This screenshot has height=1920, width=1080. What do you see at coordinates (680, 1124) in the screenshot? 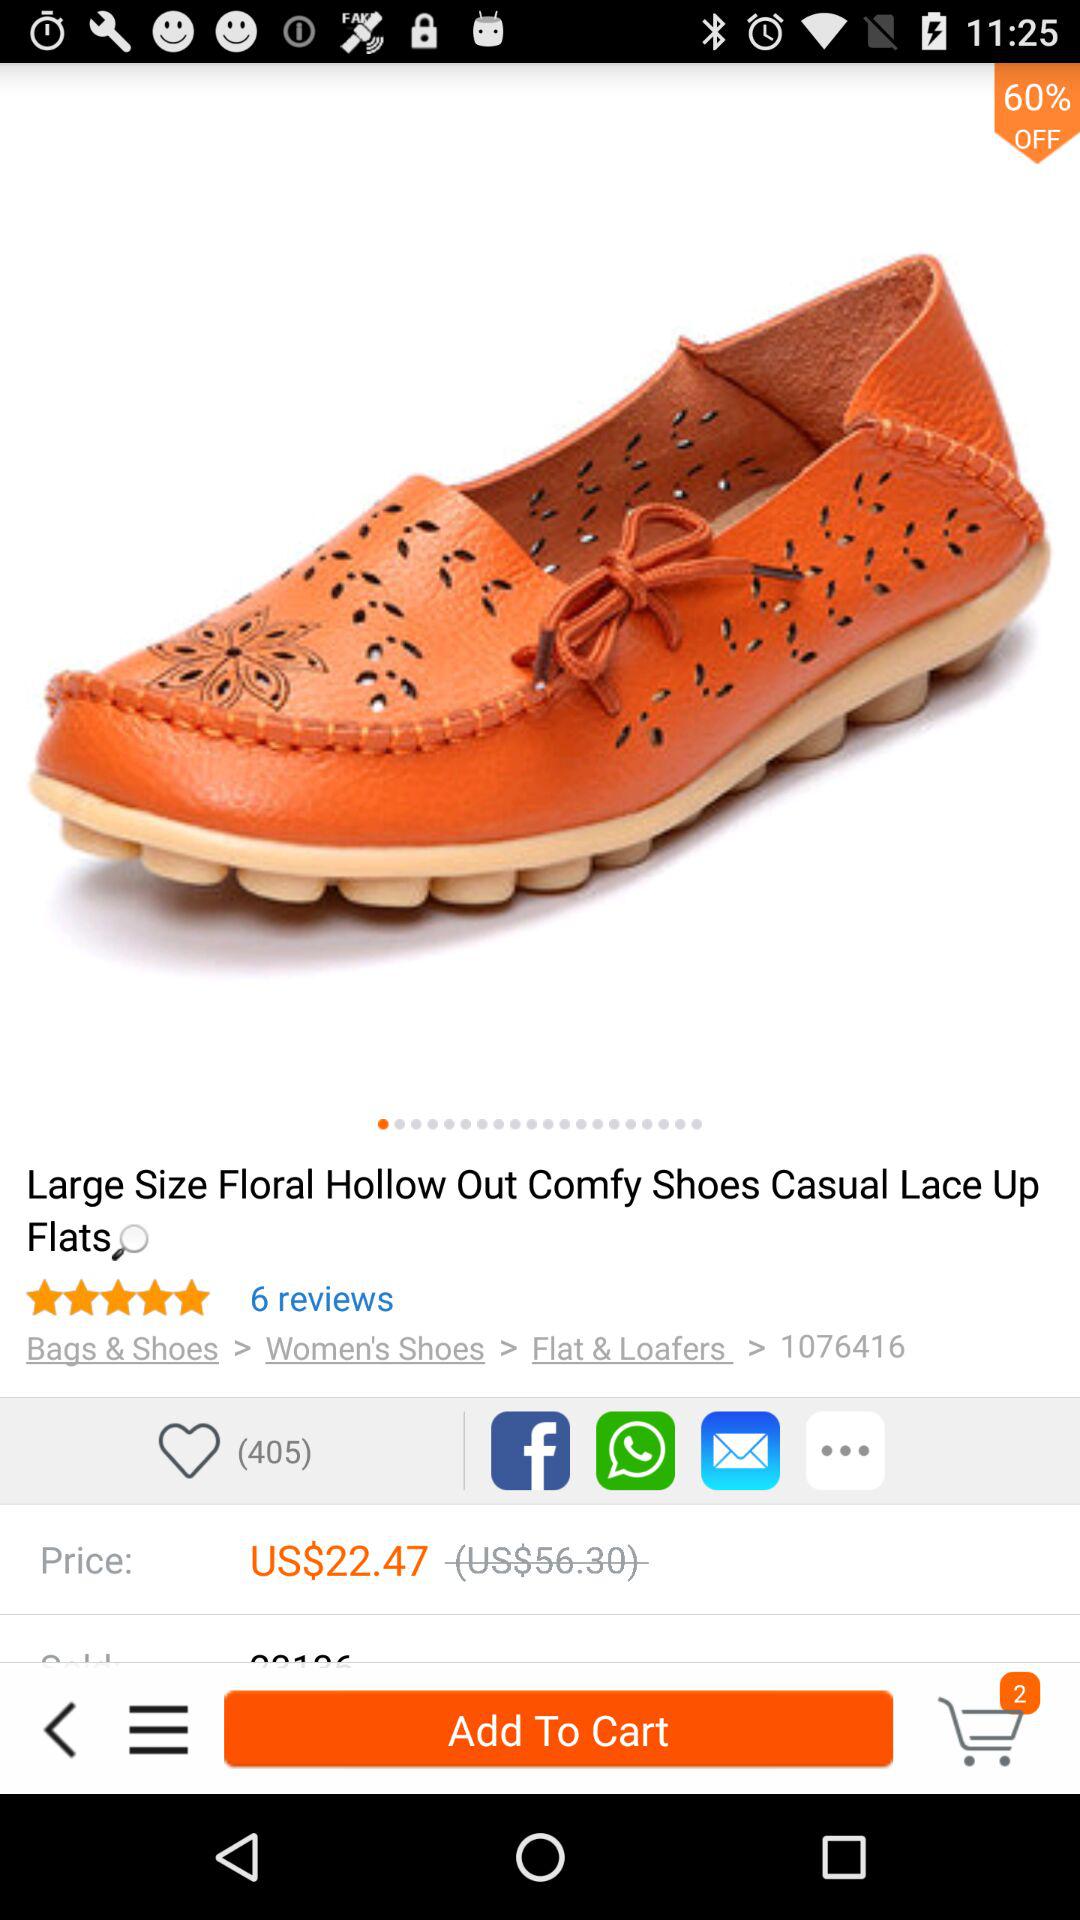
I see `choose item above loading...` at bounding box center [680, 1124].